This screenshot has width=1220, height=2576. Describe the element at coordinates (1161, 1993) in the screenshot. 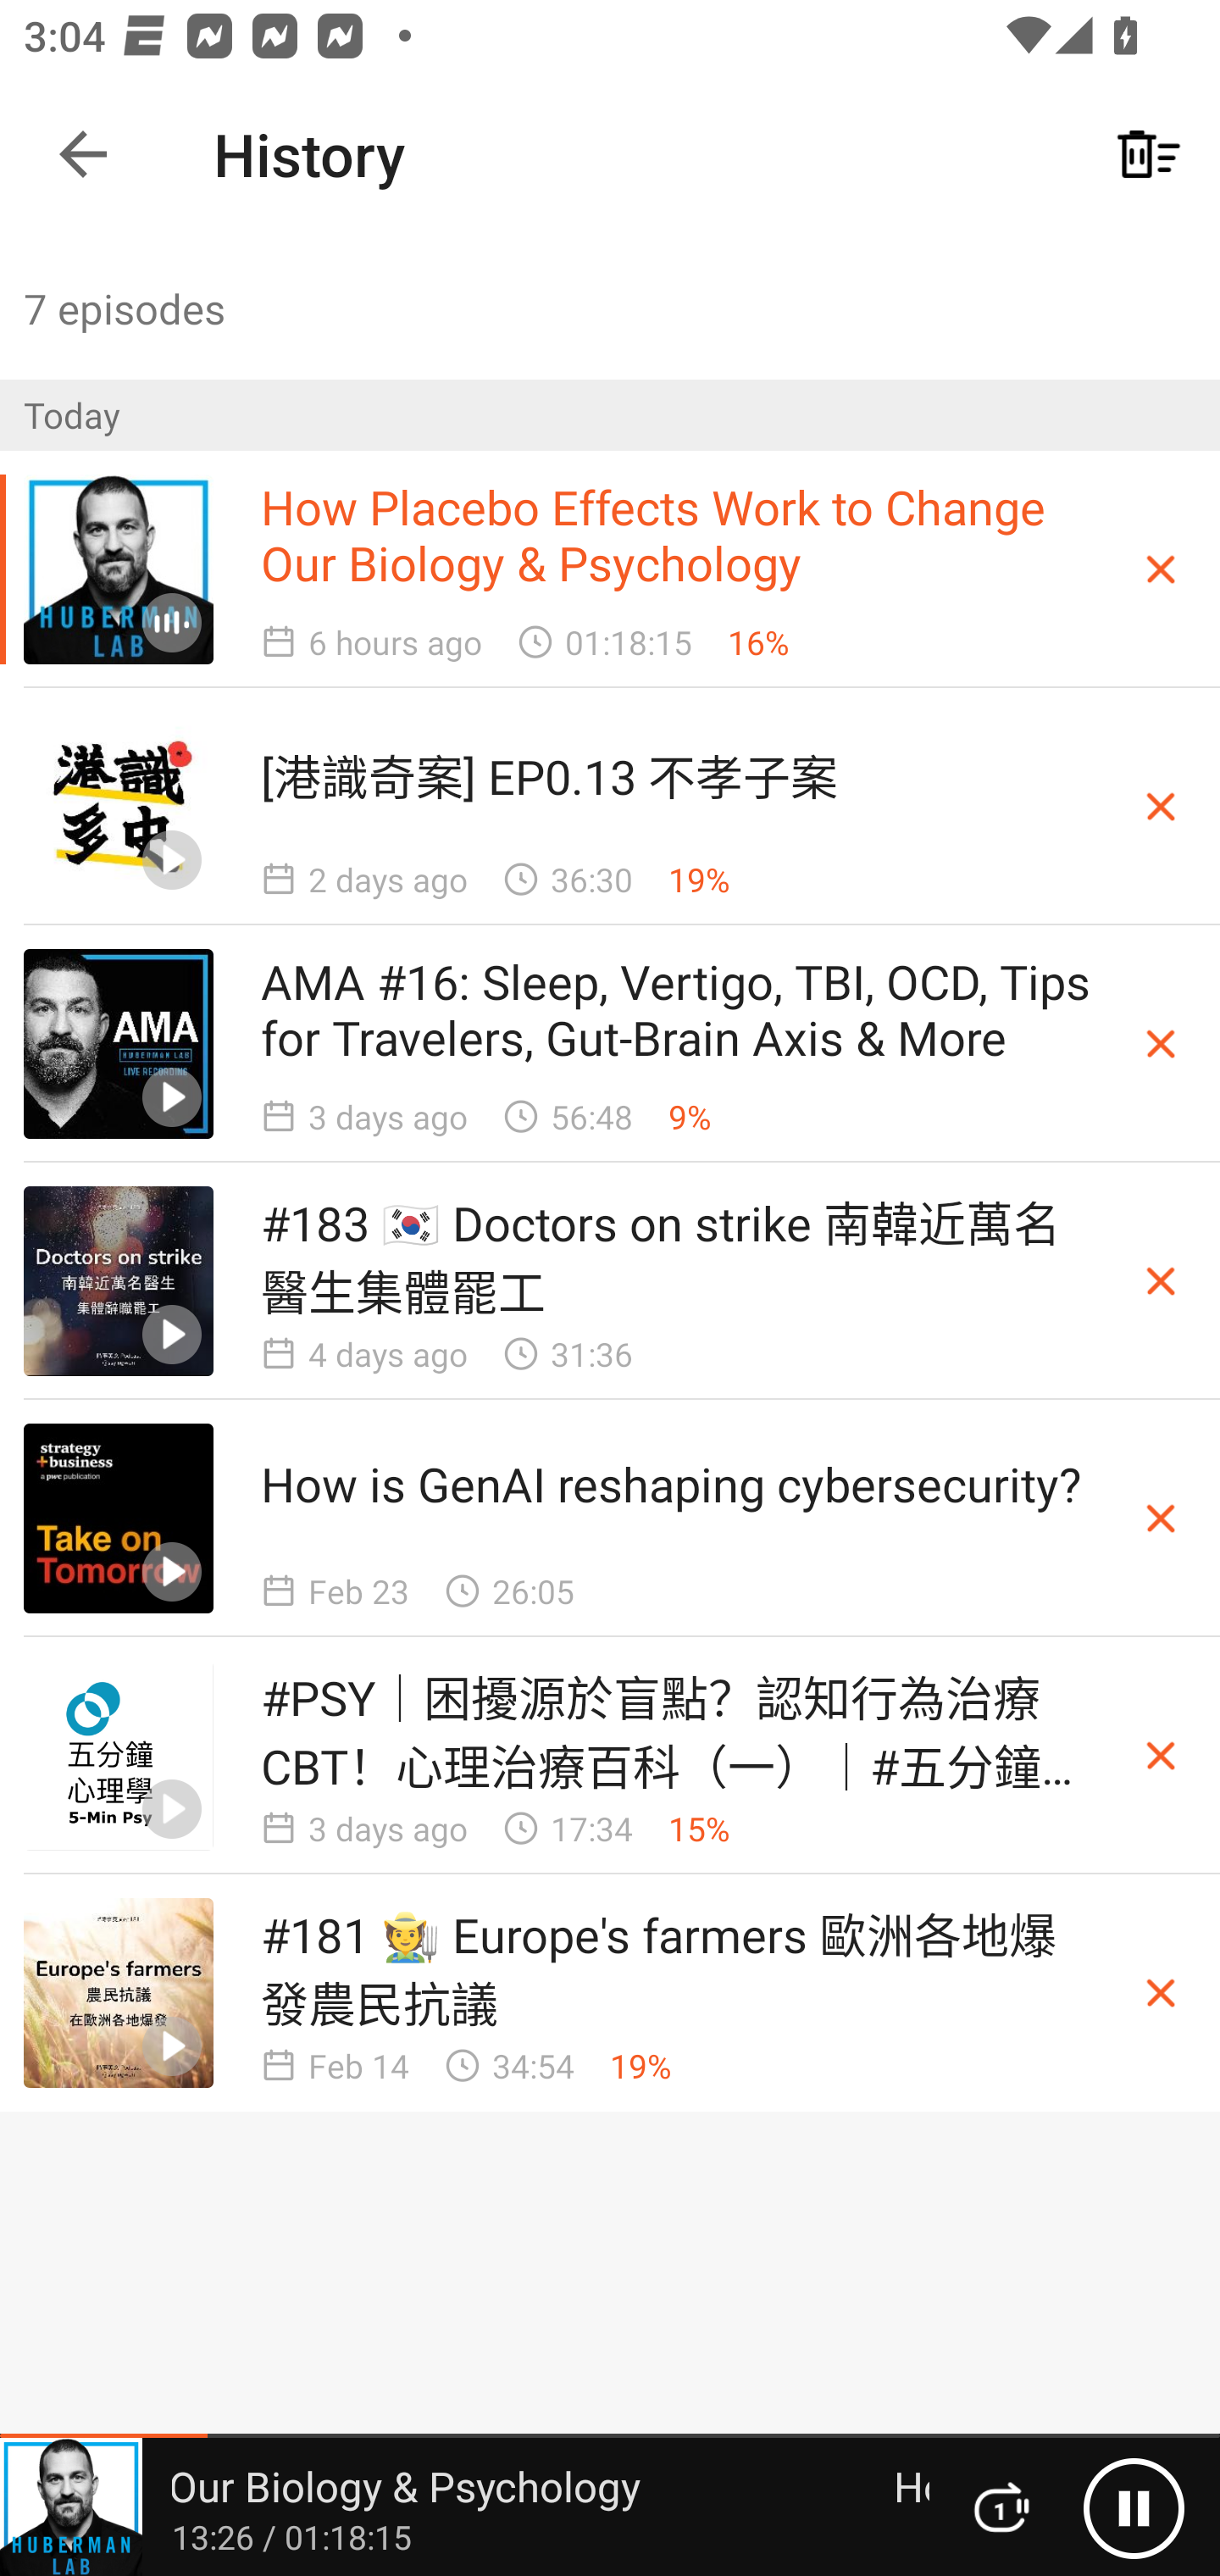

I see `Delete` at that location.